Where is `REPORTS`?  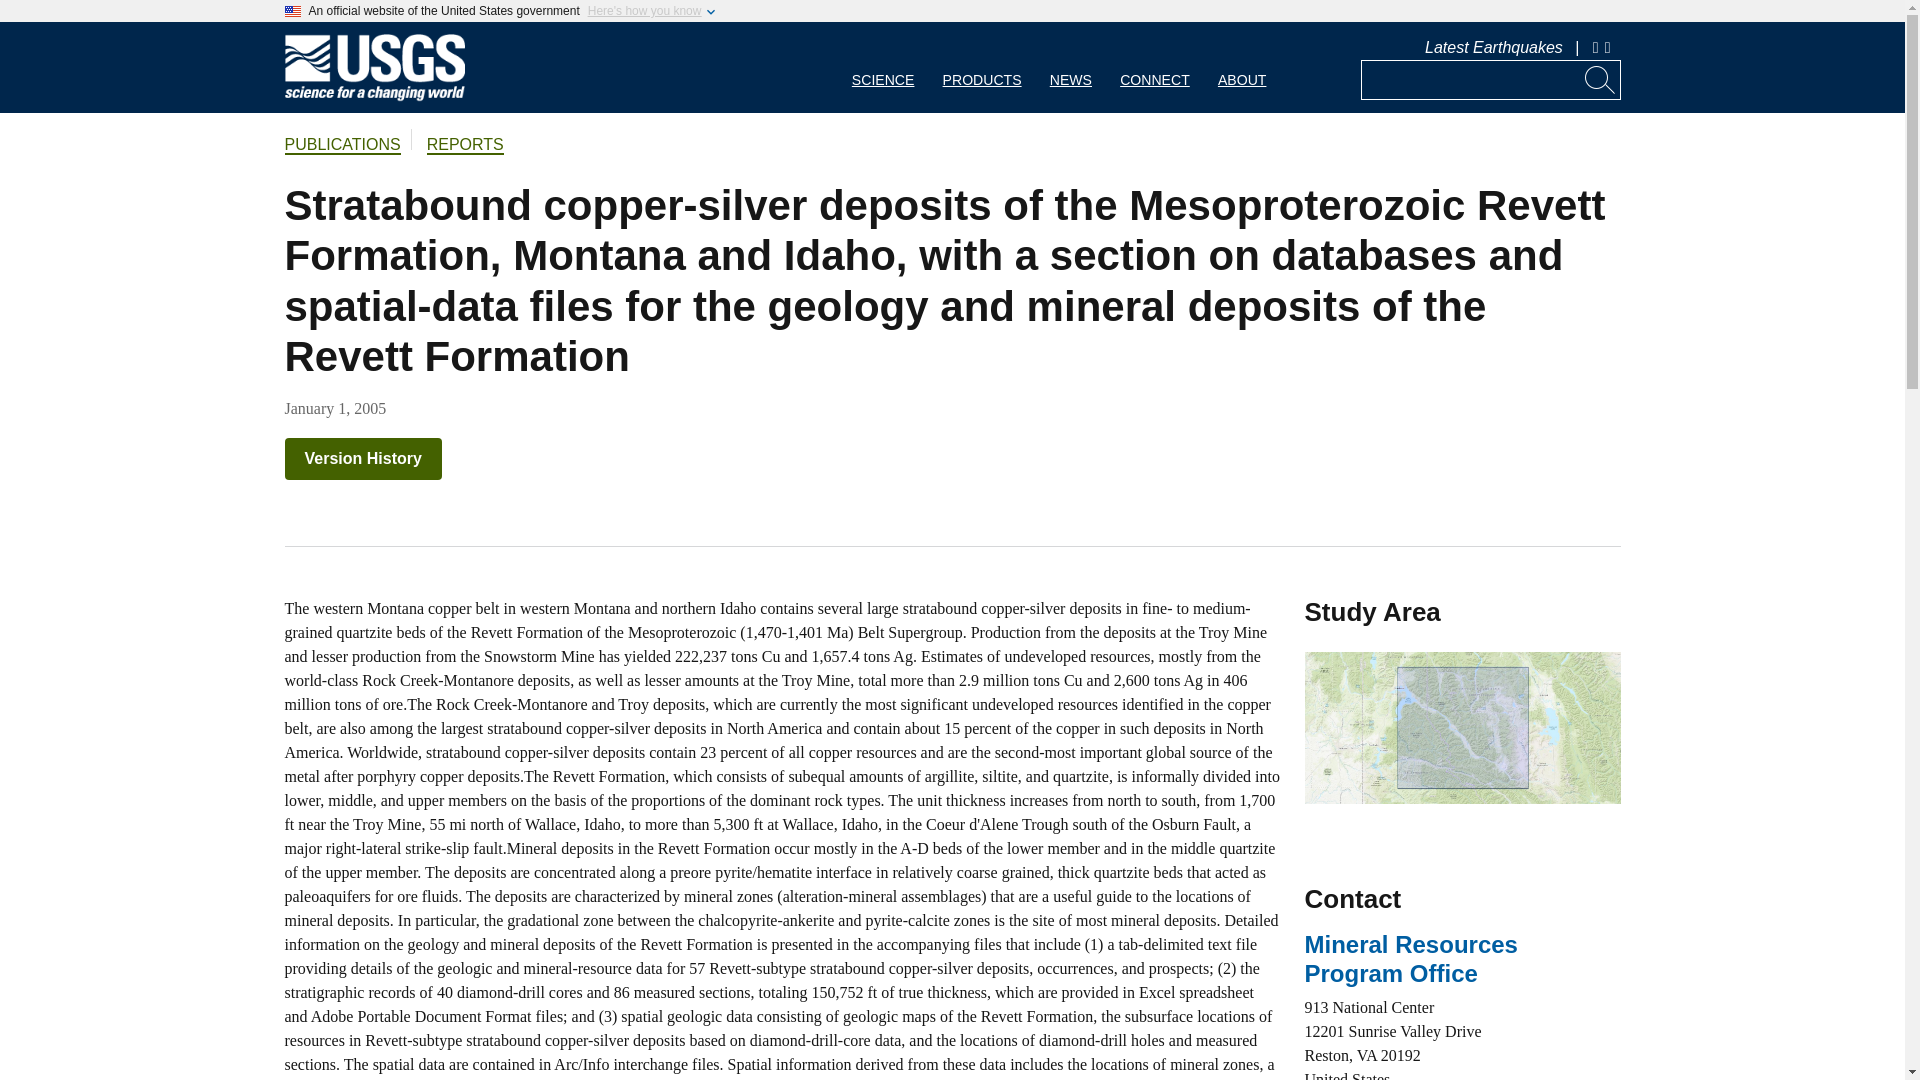
REPORTS is located at coordinates (464, 146).